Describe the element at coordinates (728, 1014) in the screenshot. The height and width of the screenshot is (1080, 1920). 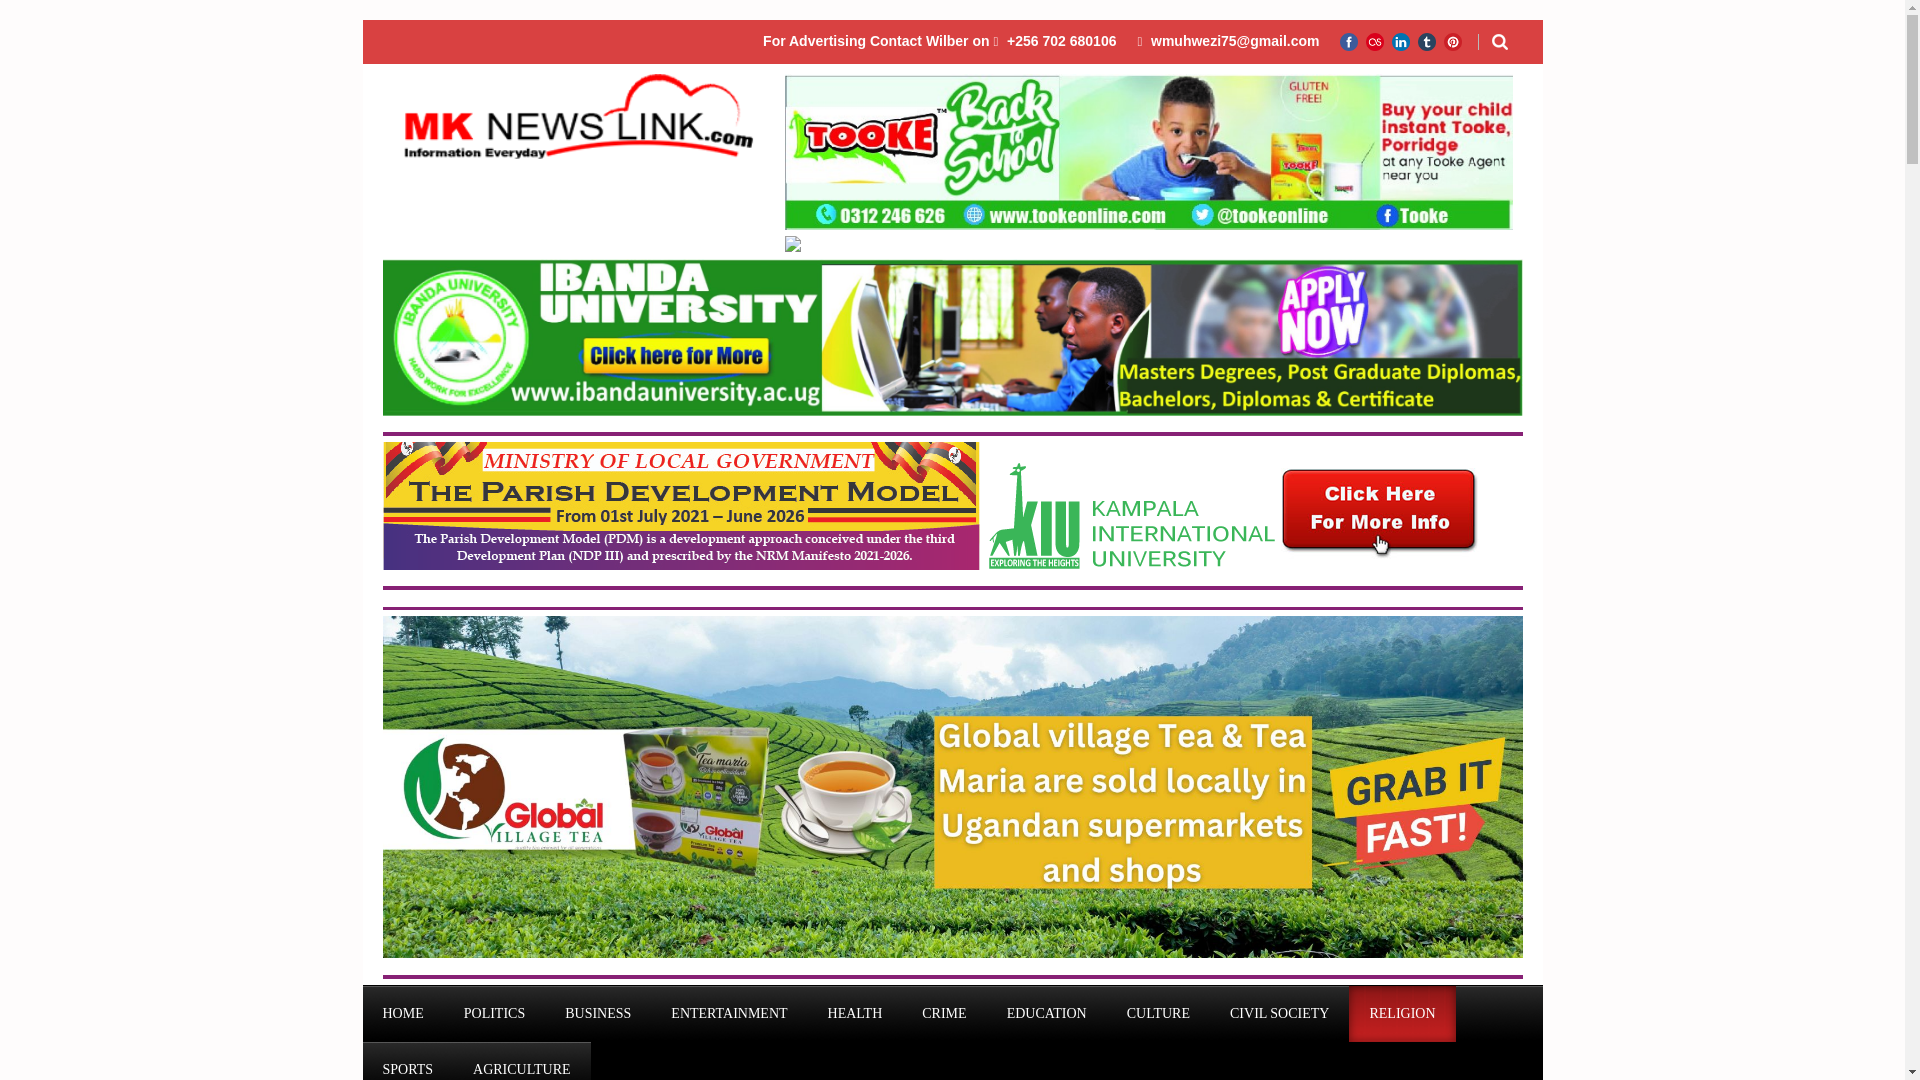
I see `ENTERTAINMENT` at that location.